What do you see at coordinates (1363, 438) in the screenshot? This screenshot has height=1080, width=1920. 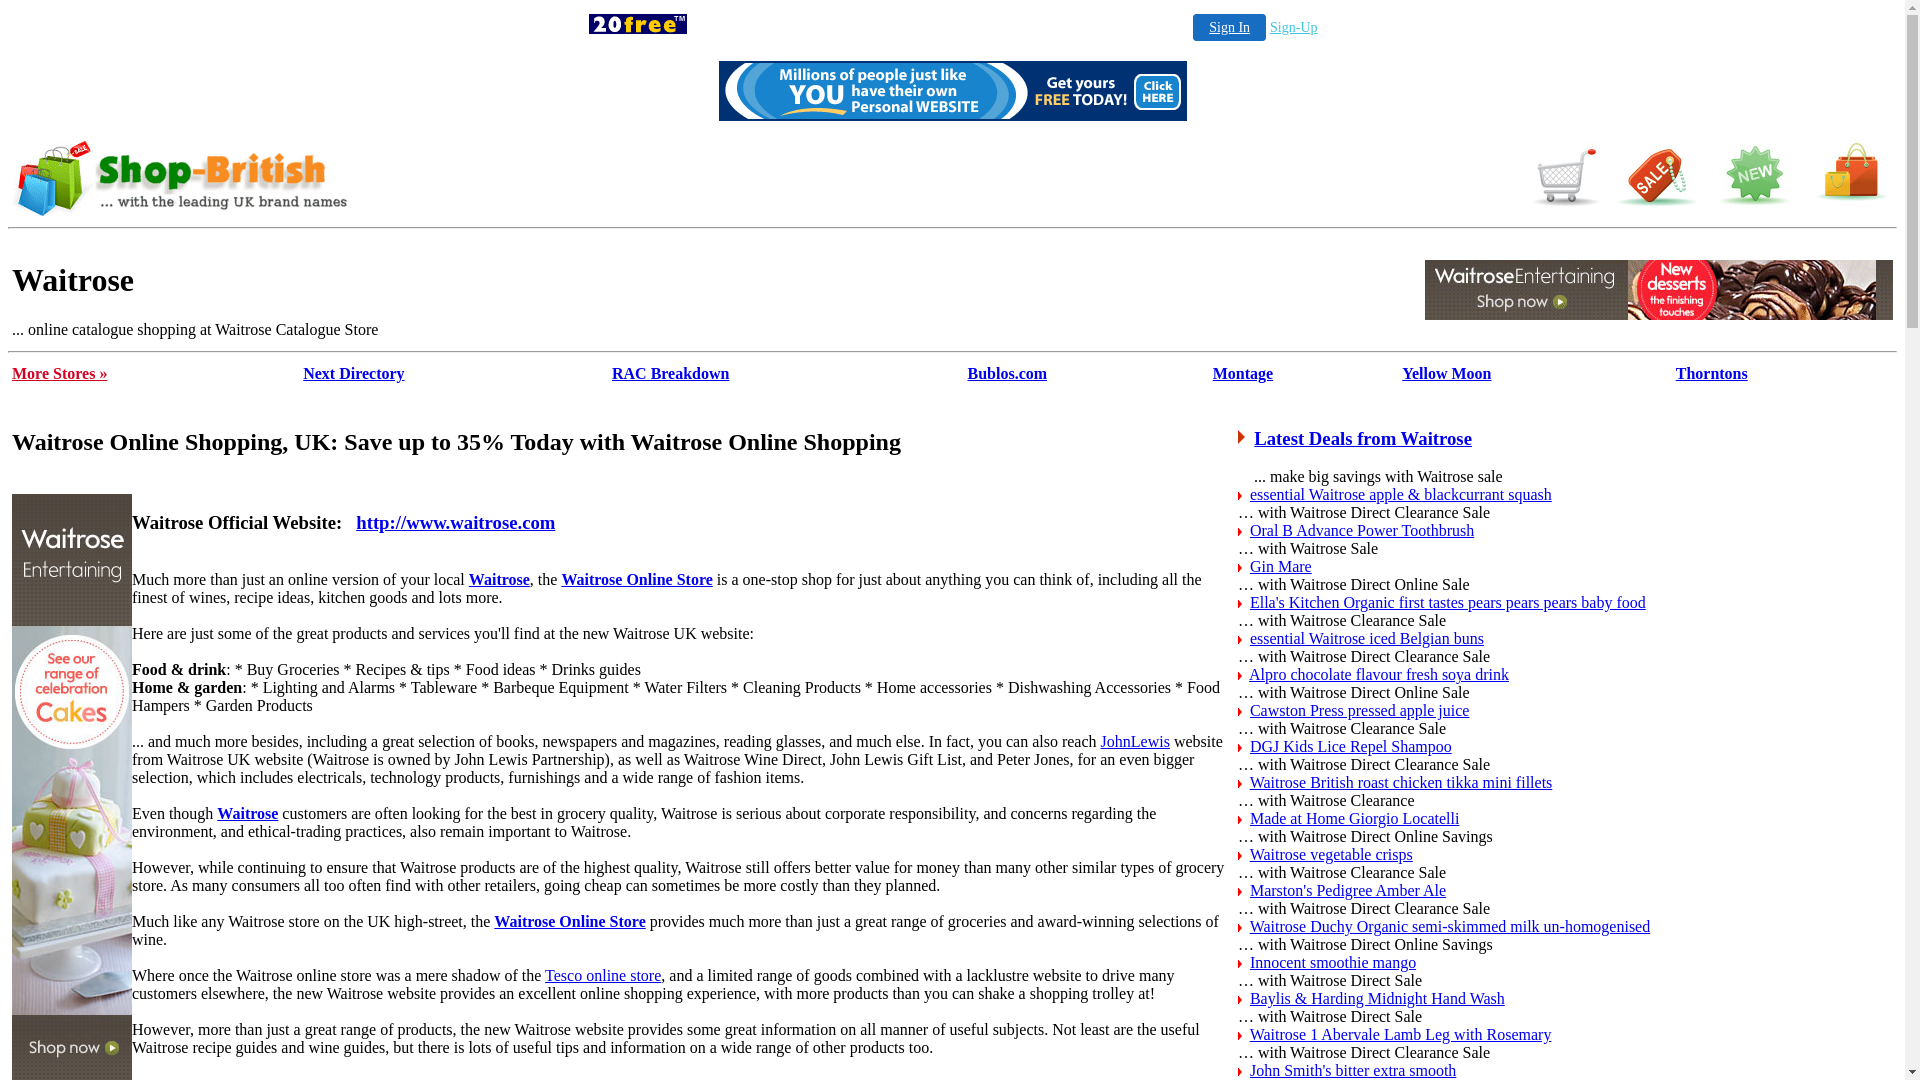 I see `Latest Deals from Waitrose` at bounding box center [1363, 438].